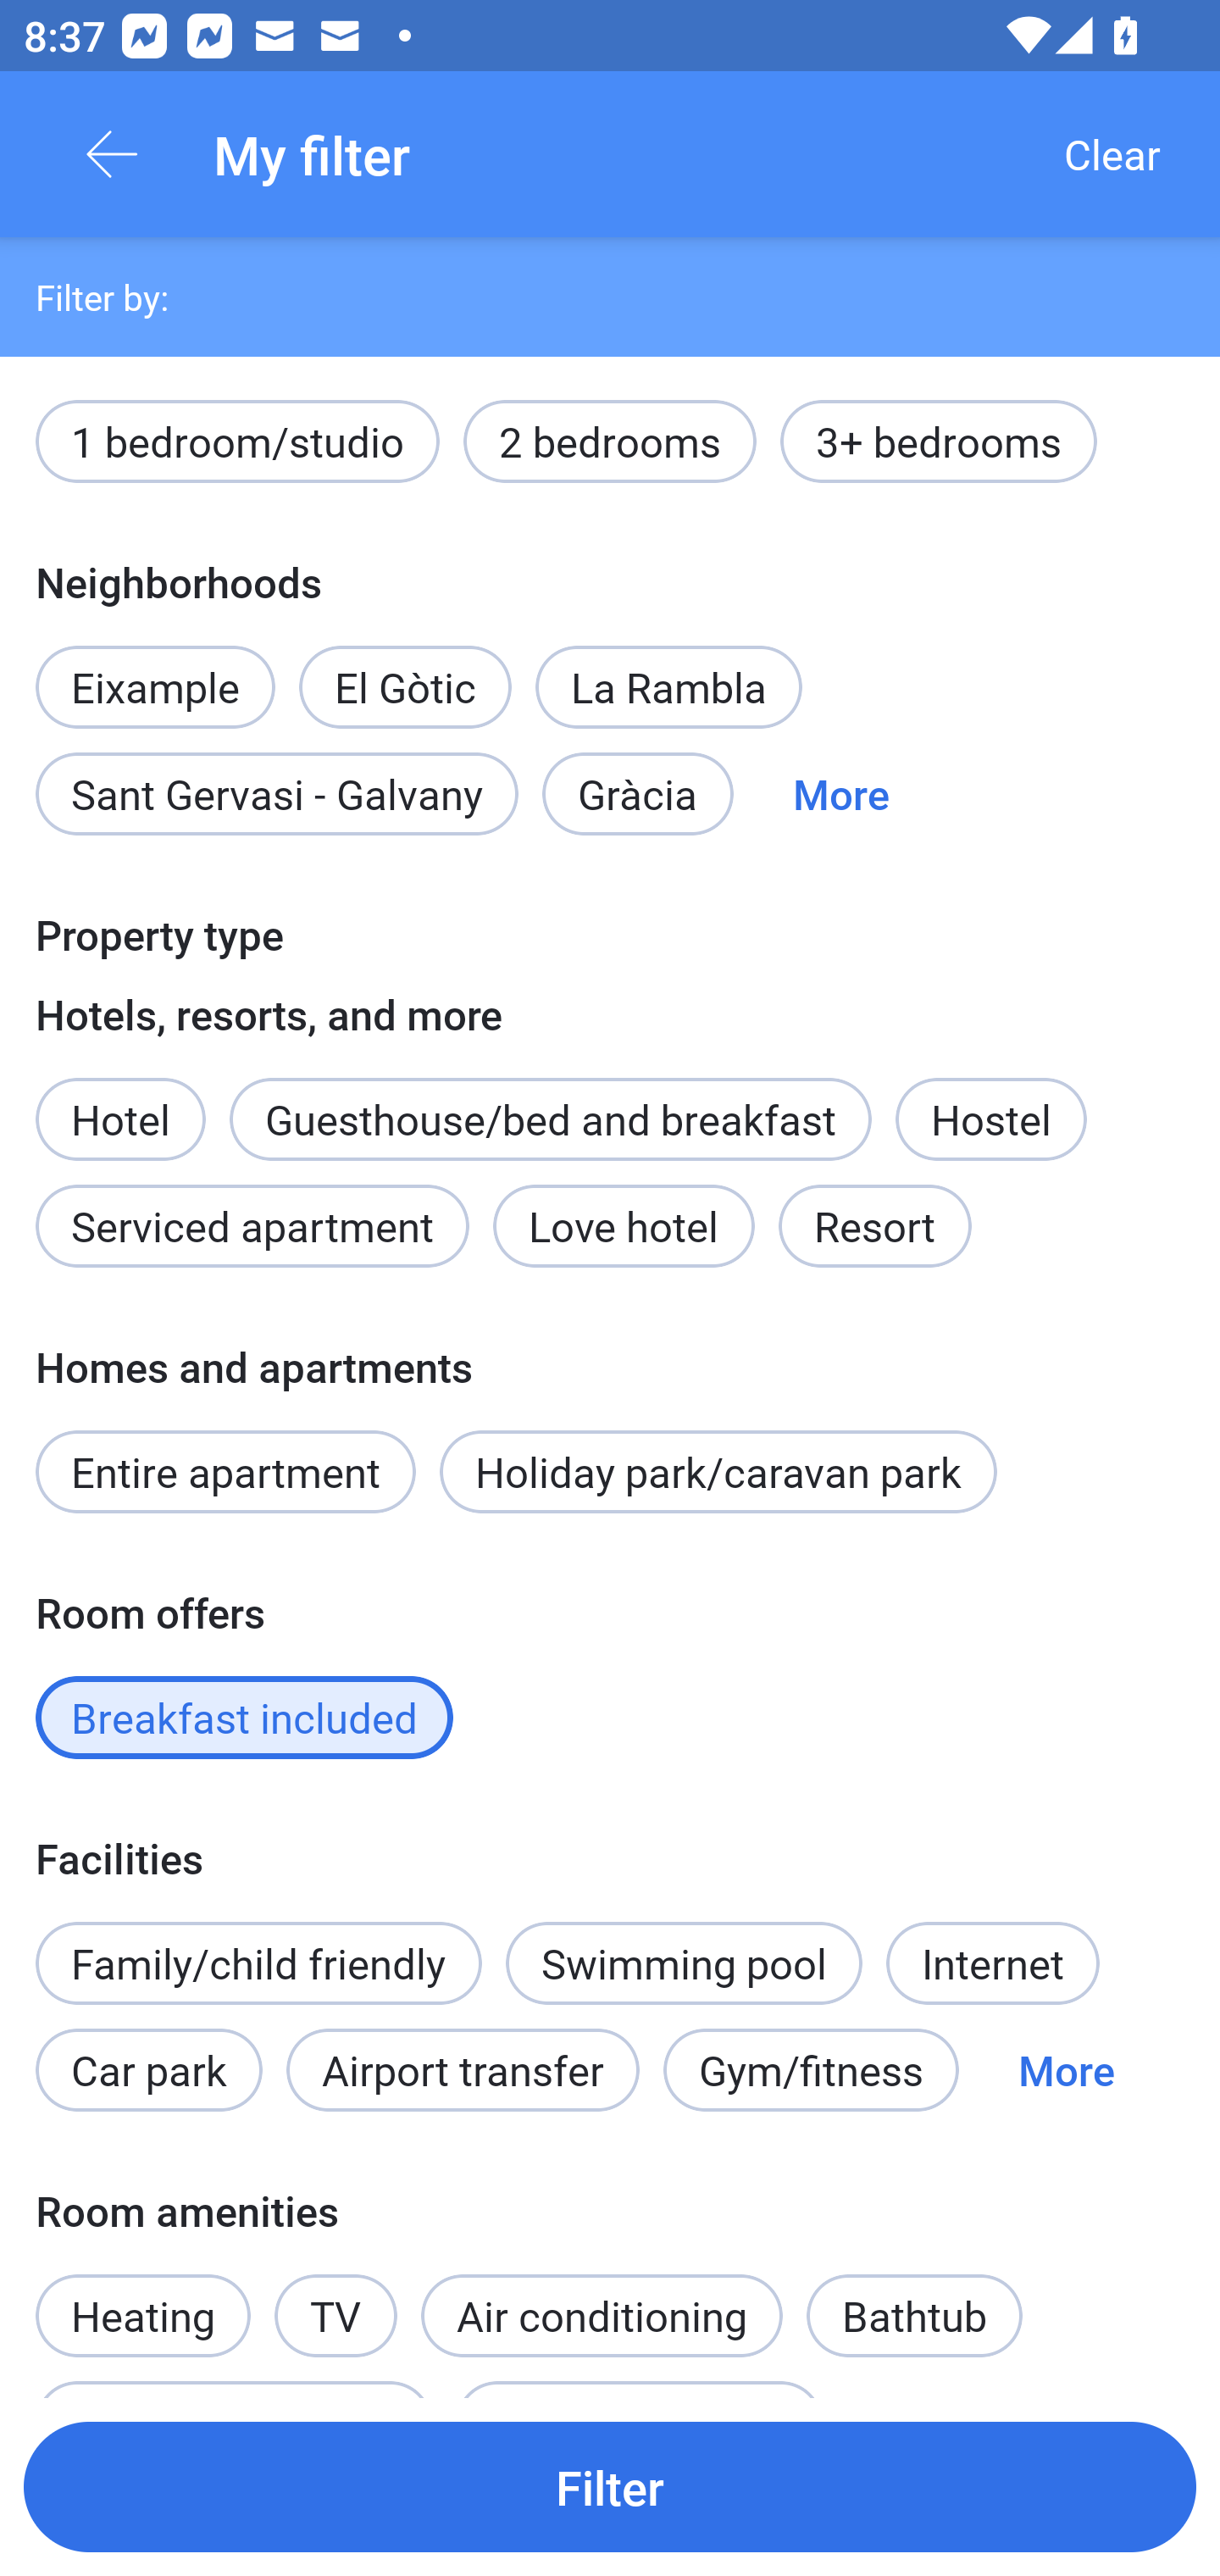 The image size is (1220, 2576). Describe the element at coordinates (718, 1471) in the screenshot. I see `Holiday park/caravan park` at that location.